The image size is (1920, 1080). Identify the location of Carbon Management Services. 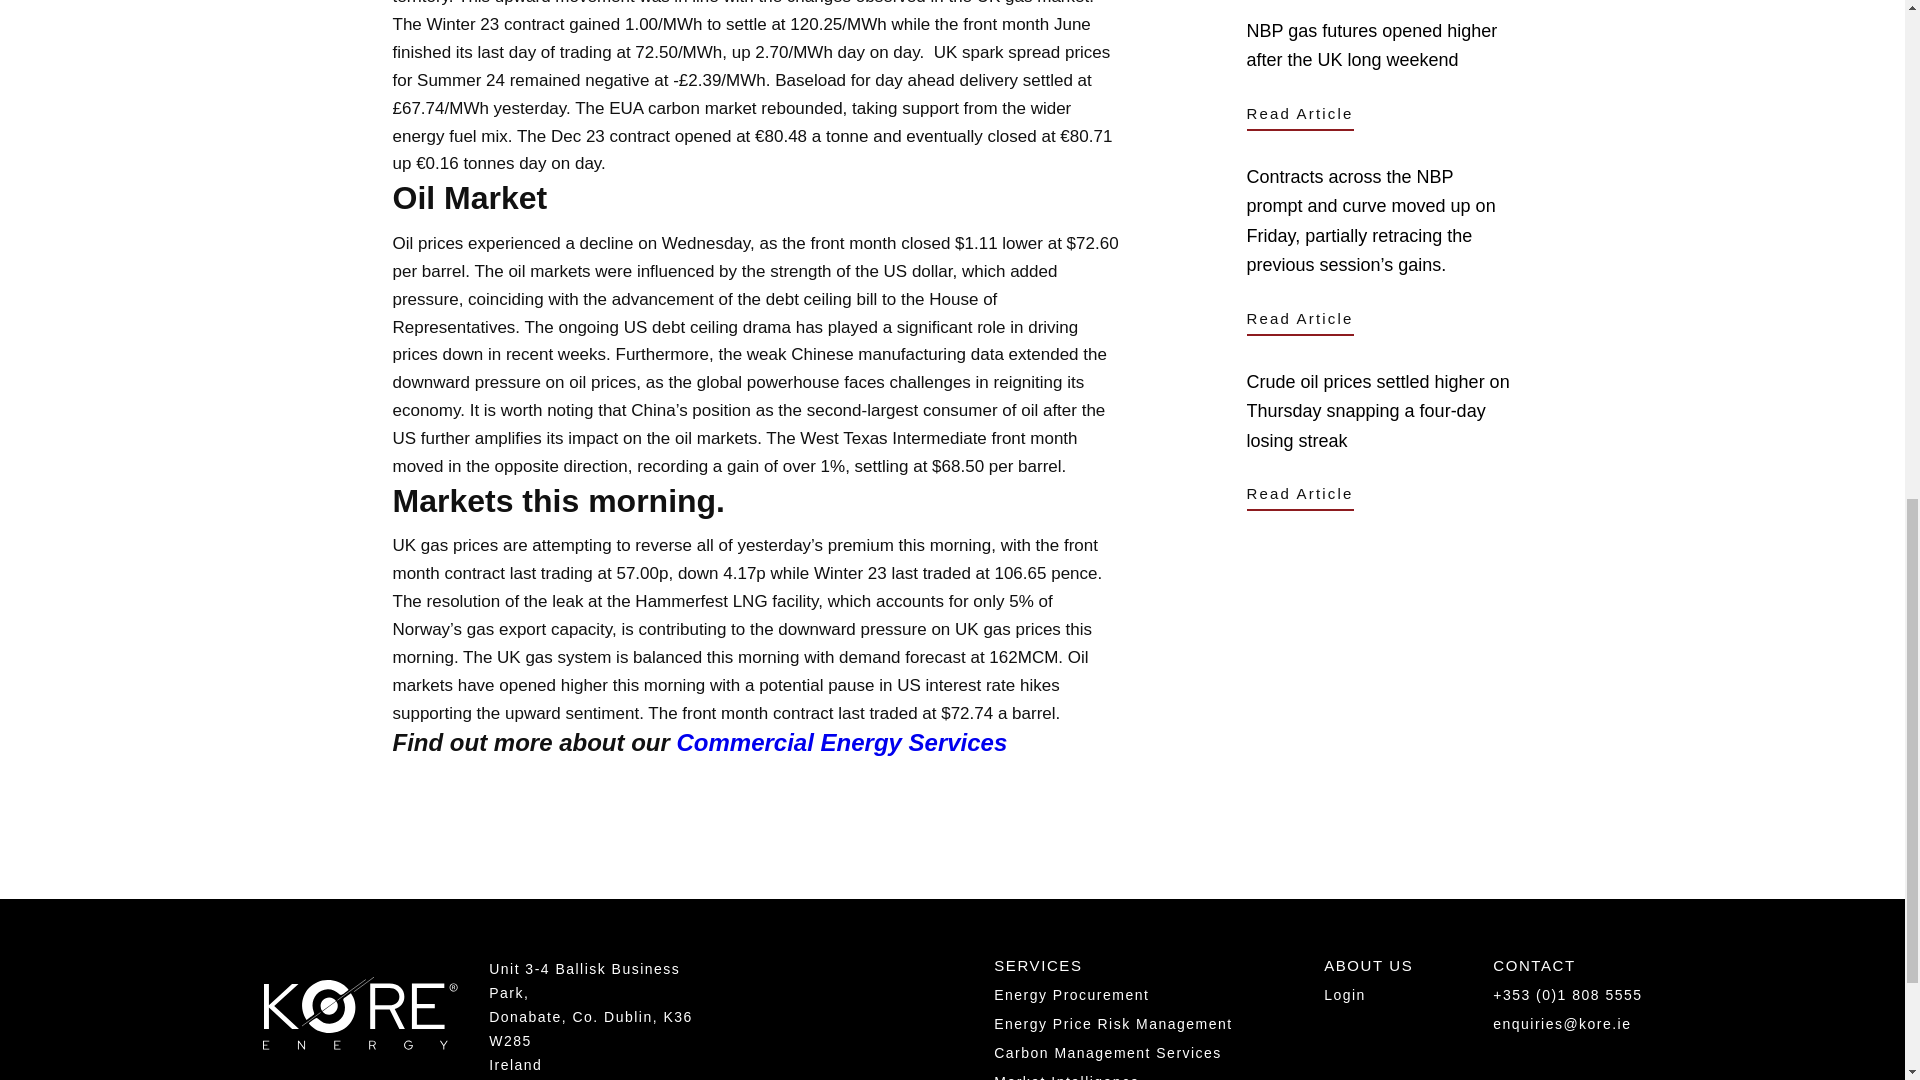
(1108, 1052).